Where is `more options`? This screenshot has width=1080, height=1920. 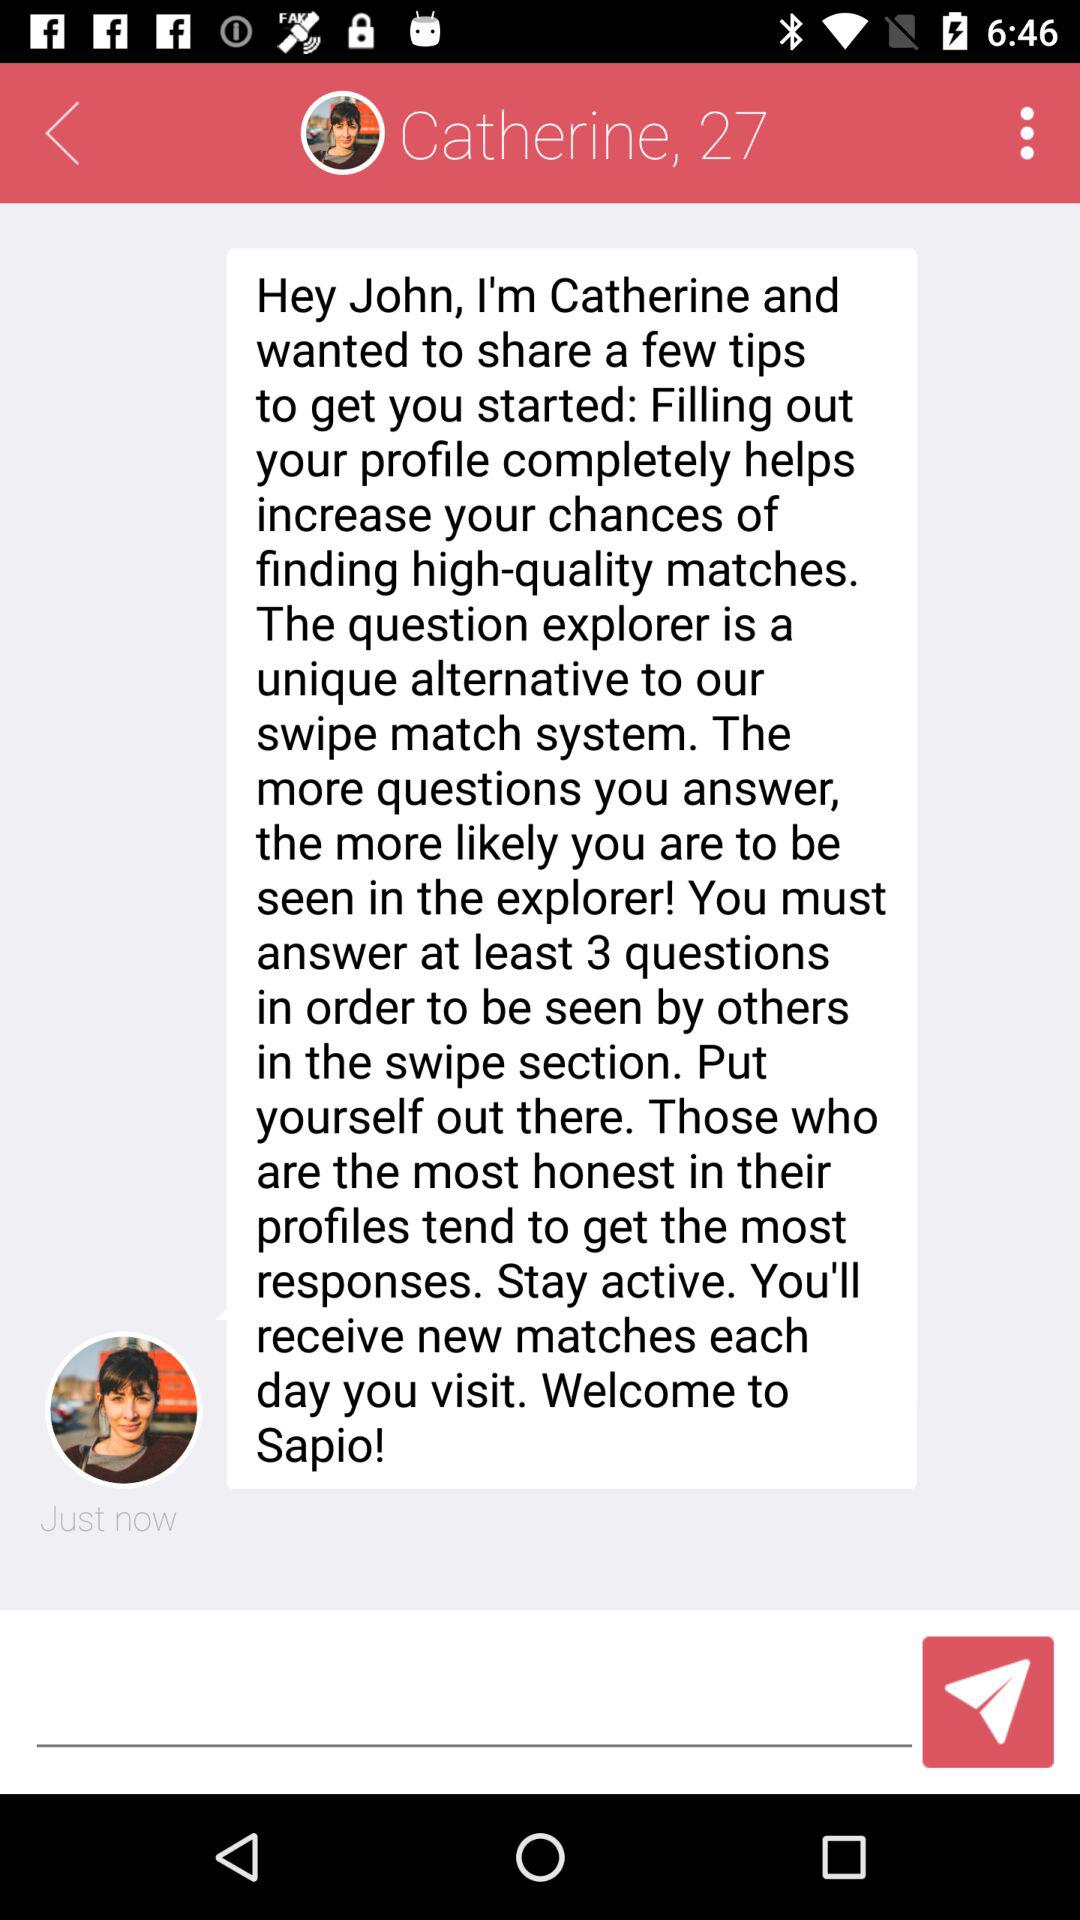
more options is located at coordinates (1026, 132).